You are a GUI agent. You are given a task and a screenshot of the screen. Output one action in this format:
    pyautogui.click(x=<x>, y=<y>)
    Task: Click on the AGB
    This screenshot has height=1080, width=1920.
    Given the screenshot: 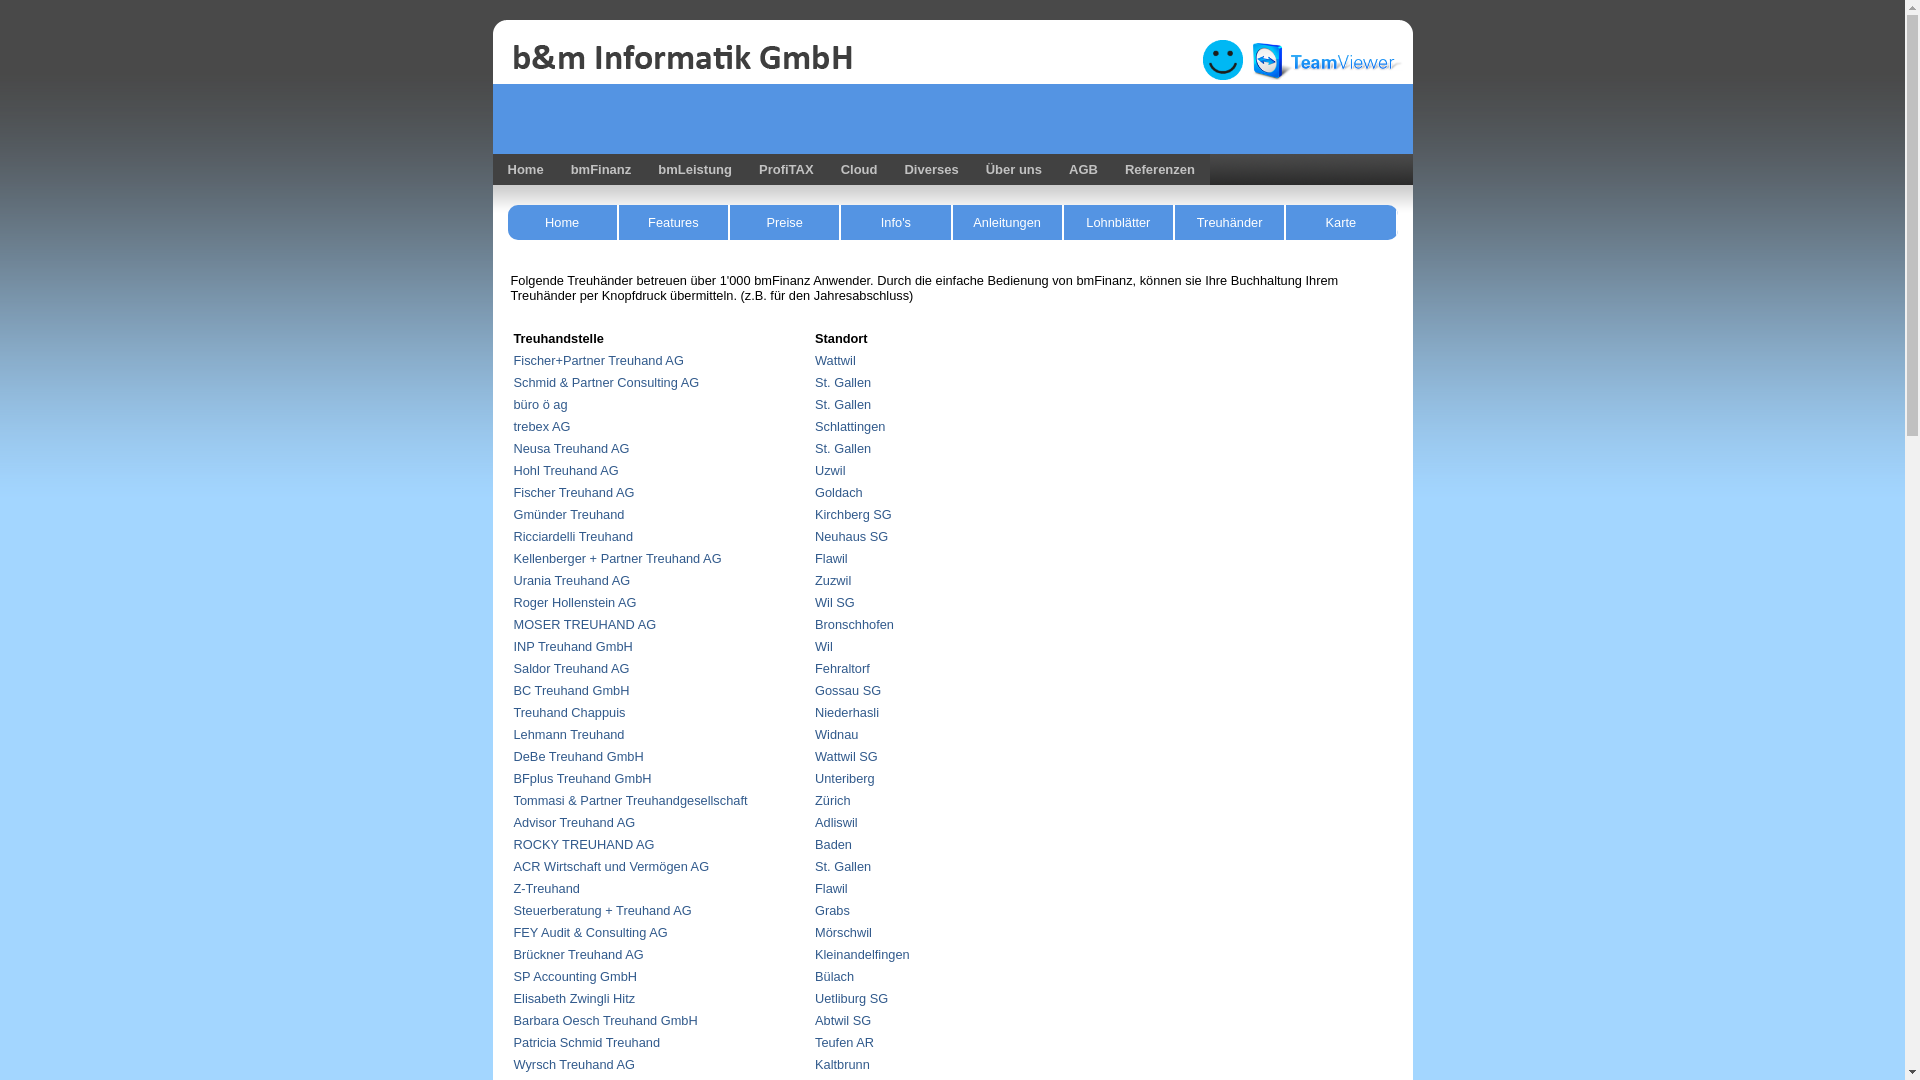 What is the action you would take?
    pyautogui.click(x=1084, y=170)
    